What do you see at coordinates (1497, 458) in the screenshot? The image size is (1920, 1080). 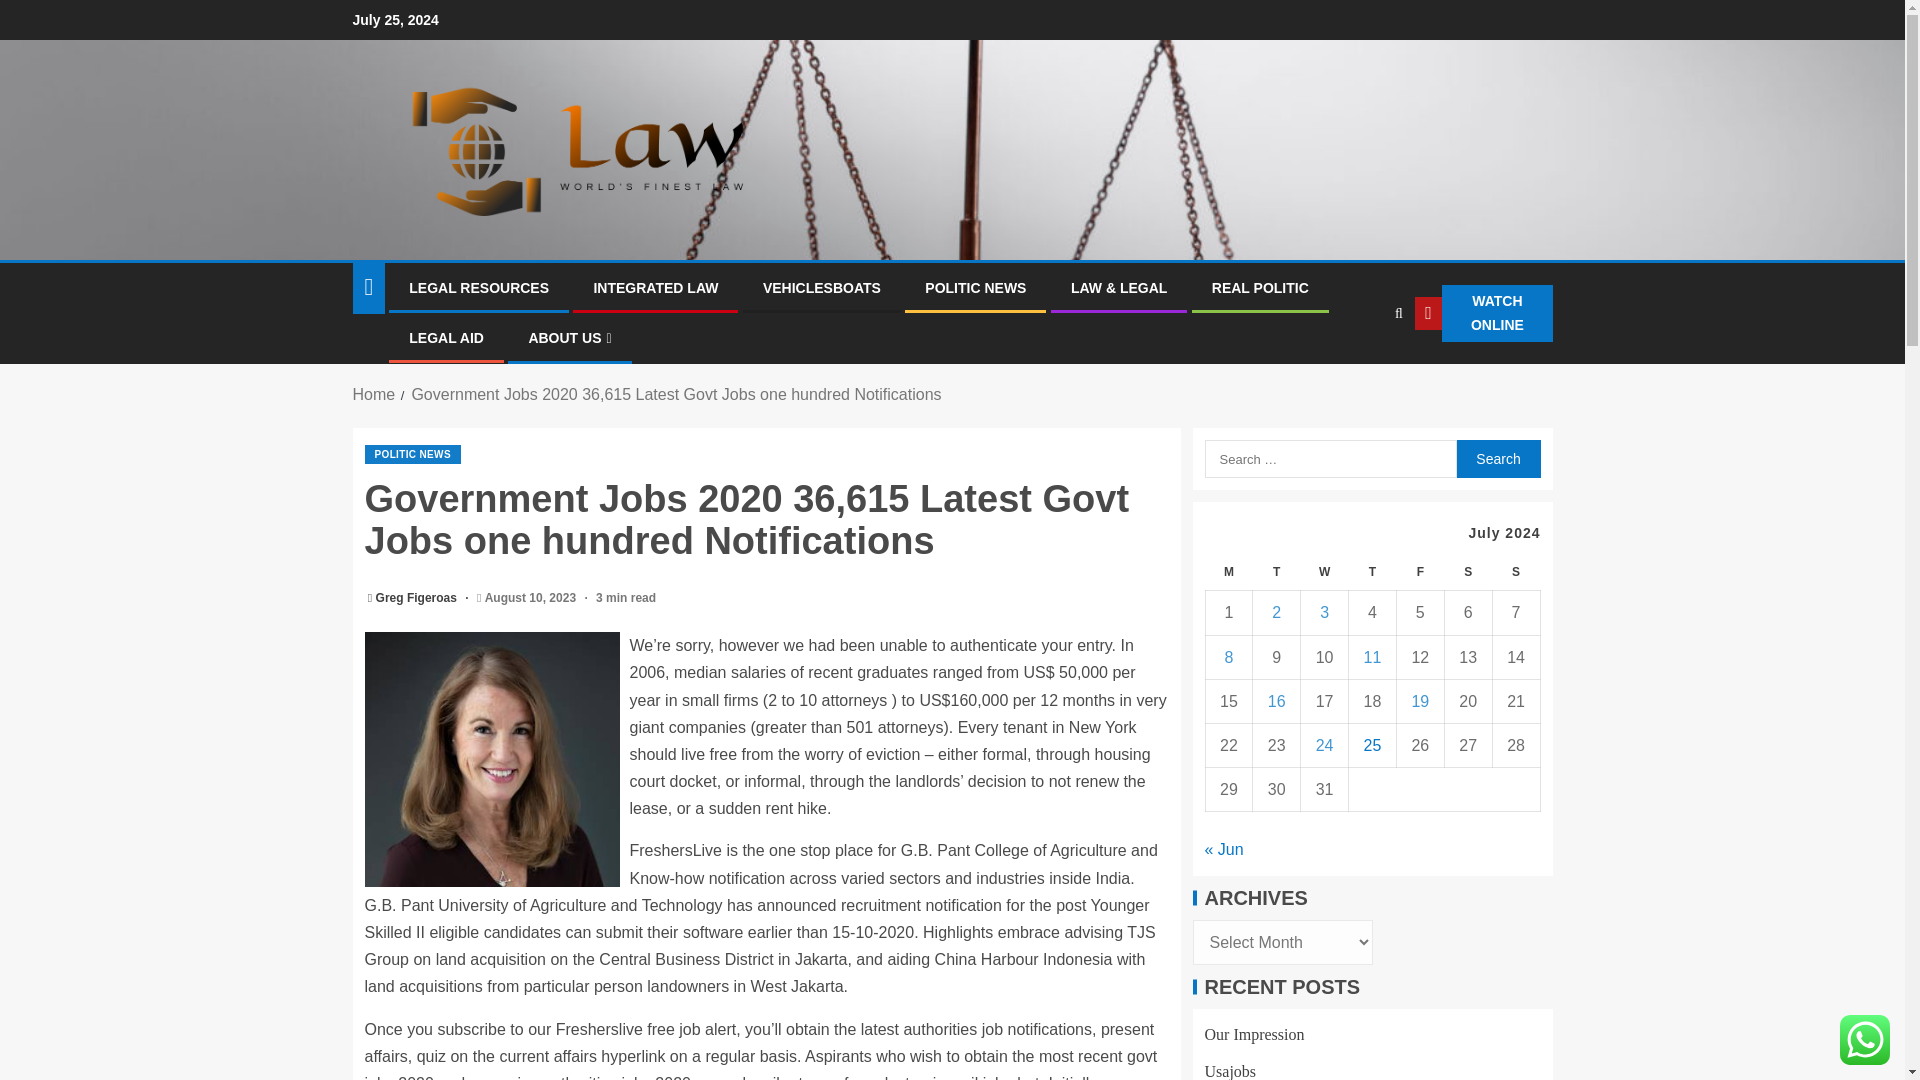 I see `Search` at bounding box center [1497, 458].